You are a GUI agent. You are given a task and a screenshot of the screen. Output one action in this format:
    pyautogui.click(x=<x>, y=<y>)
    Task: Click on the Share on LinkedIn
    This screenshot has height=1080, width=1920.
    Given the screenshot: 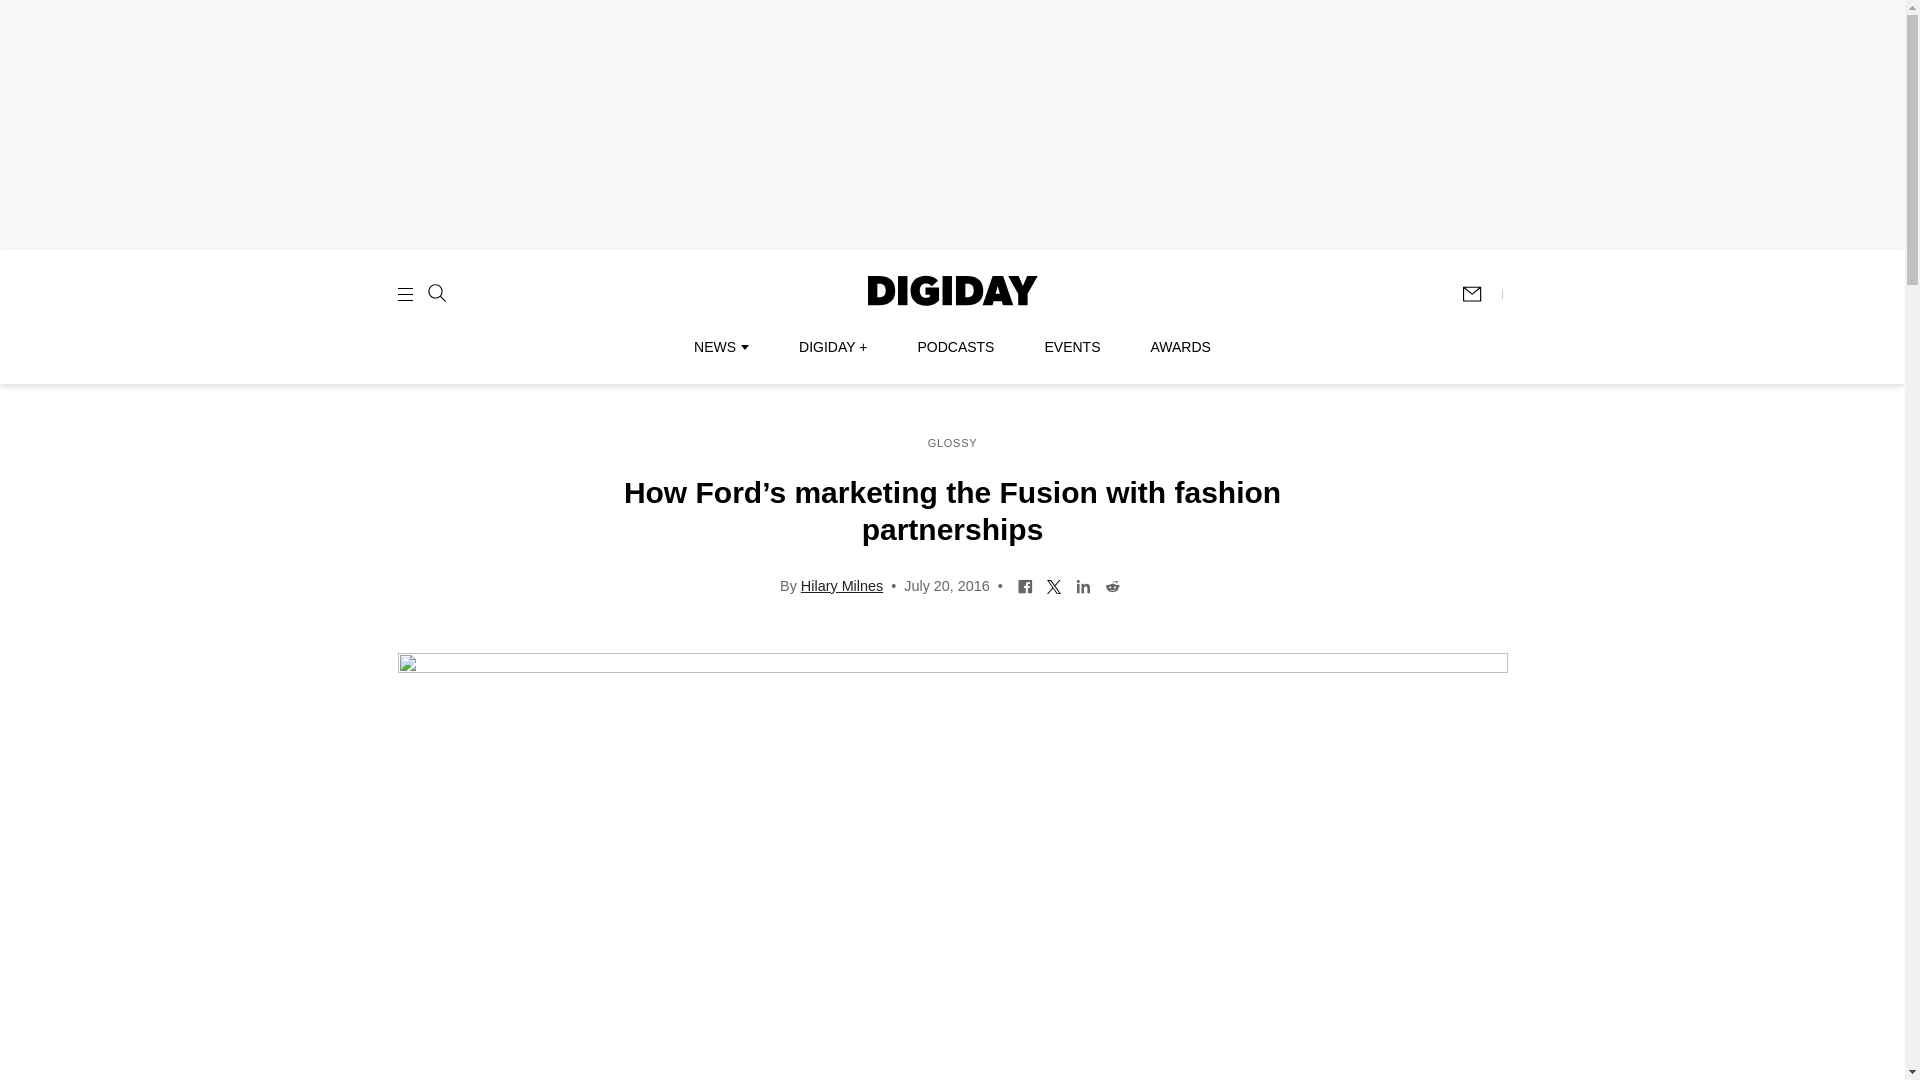 What is the action you would take?
    pyautogui.click(x=1084, y=584)
    